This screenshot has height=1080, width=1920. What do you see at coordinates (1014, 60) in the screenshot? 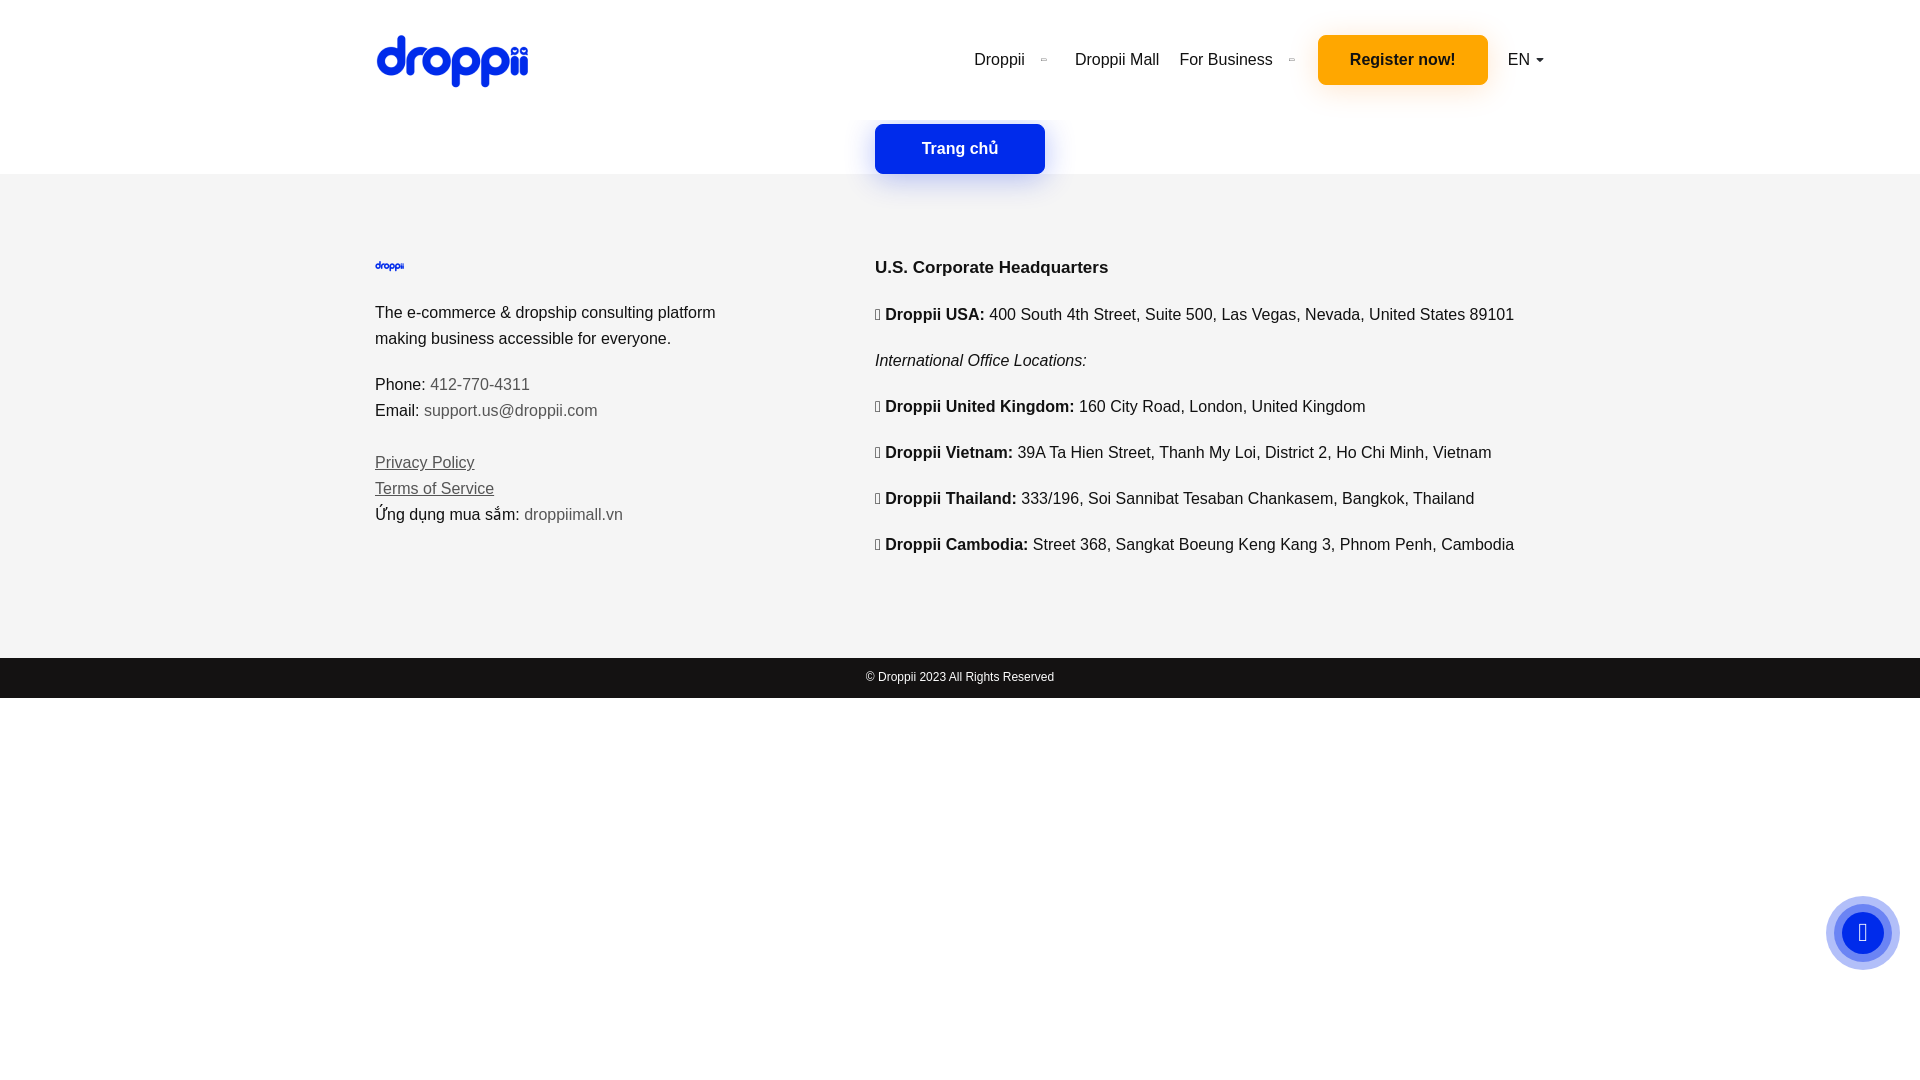
I see `Droppii` at bounding box center [1014, 60].